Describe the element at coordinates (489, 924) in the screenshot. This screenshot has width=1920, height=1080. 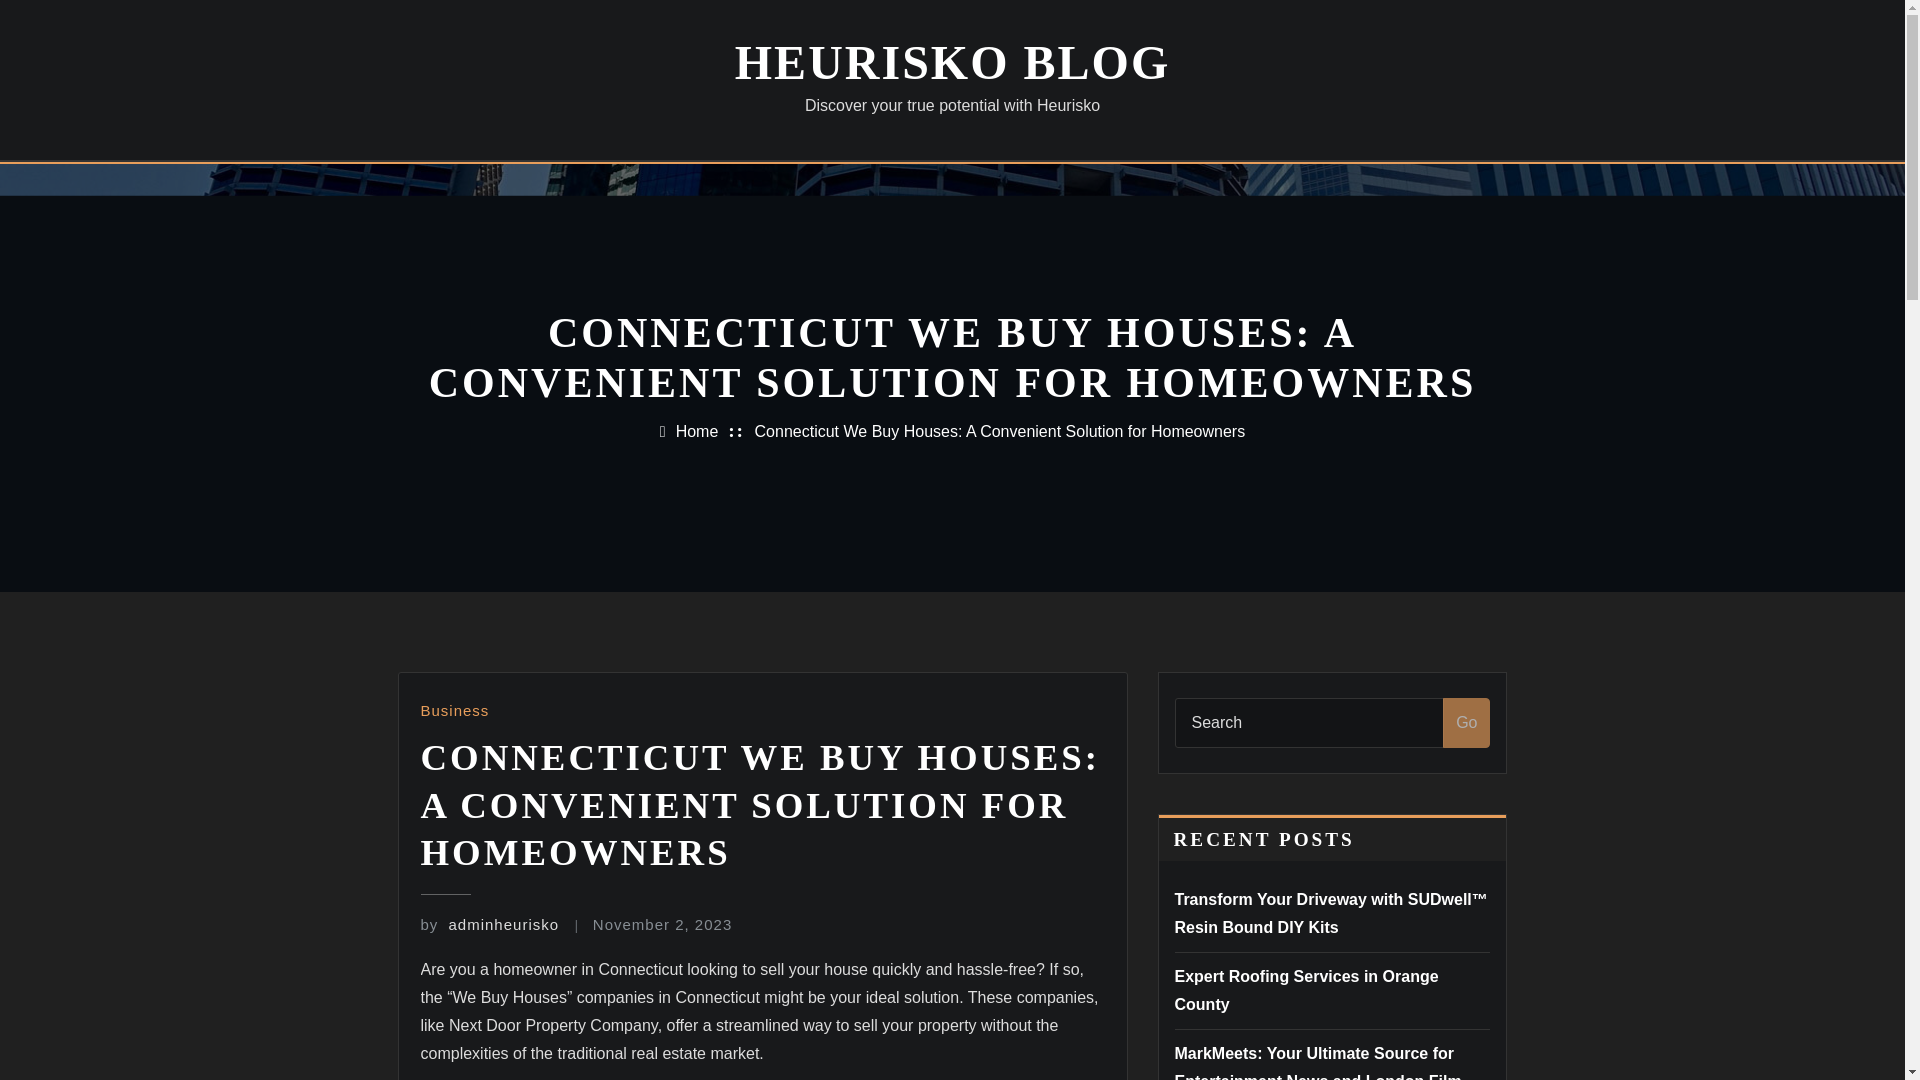
I see `by adminheurisko` at that location.